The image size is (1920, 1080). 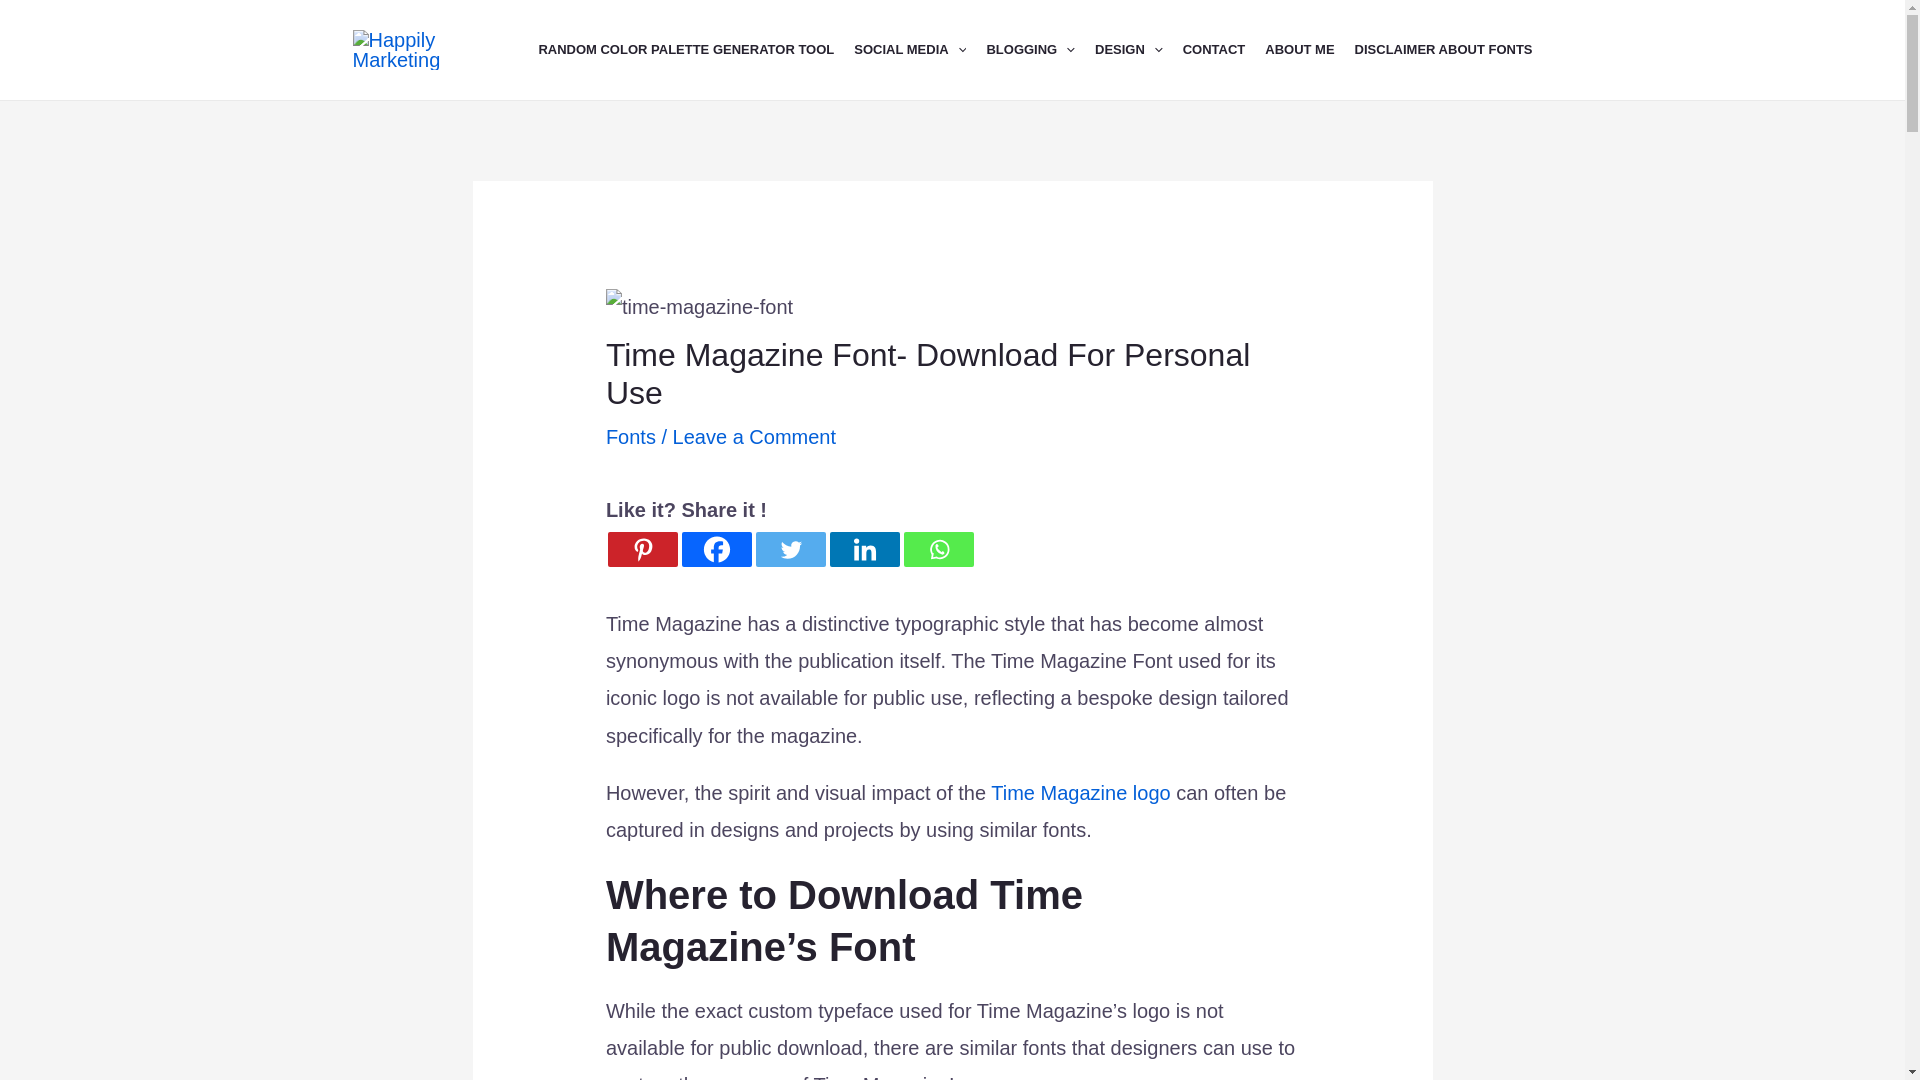 What do you see at coordinates (1309, 50) in the screenshot?
I see `ABOUT ME` at bounding box center [1309, 50].